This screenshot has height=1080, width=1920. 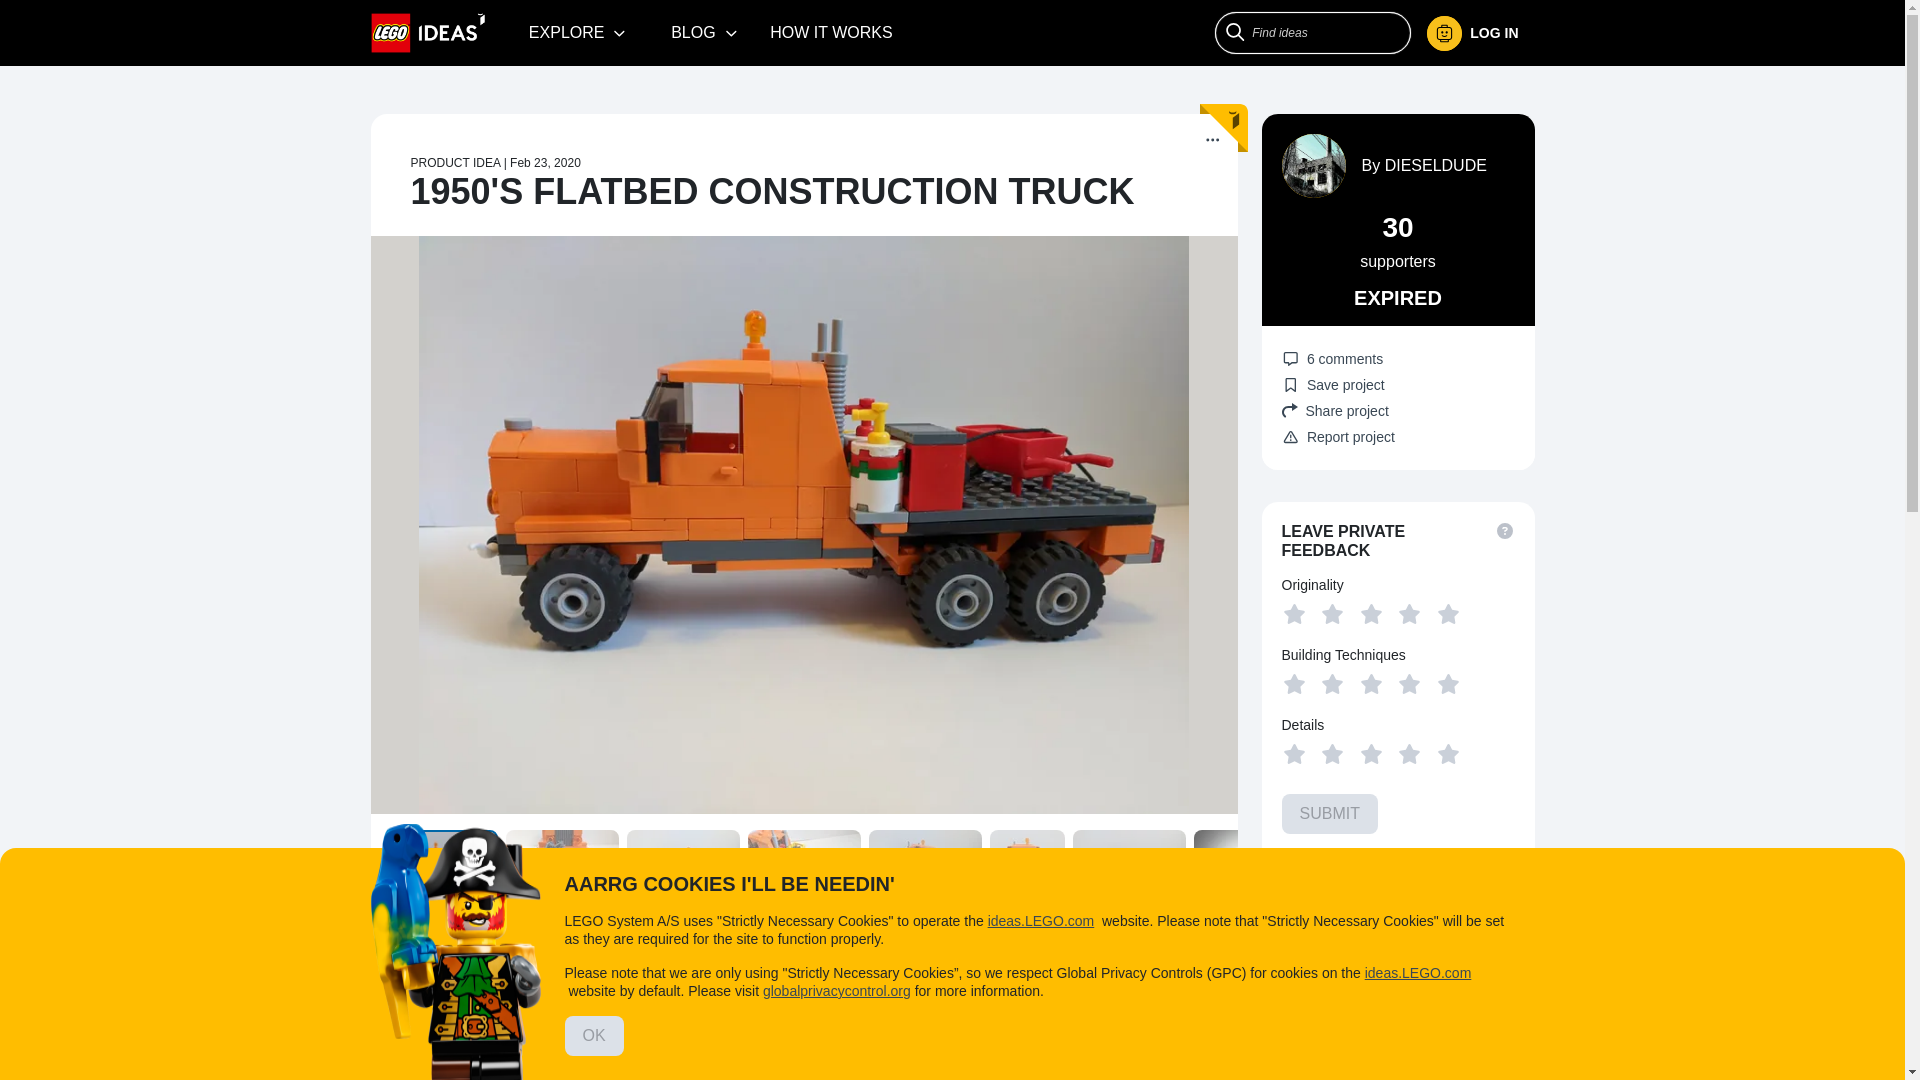 I want to click on STATISTICS, so click(x=1040, y=964).